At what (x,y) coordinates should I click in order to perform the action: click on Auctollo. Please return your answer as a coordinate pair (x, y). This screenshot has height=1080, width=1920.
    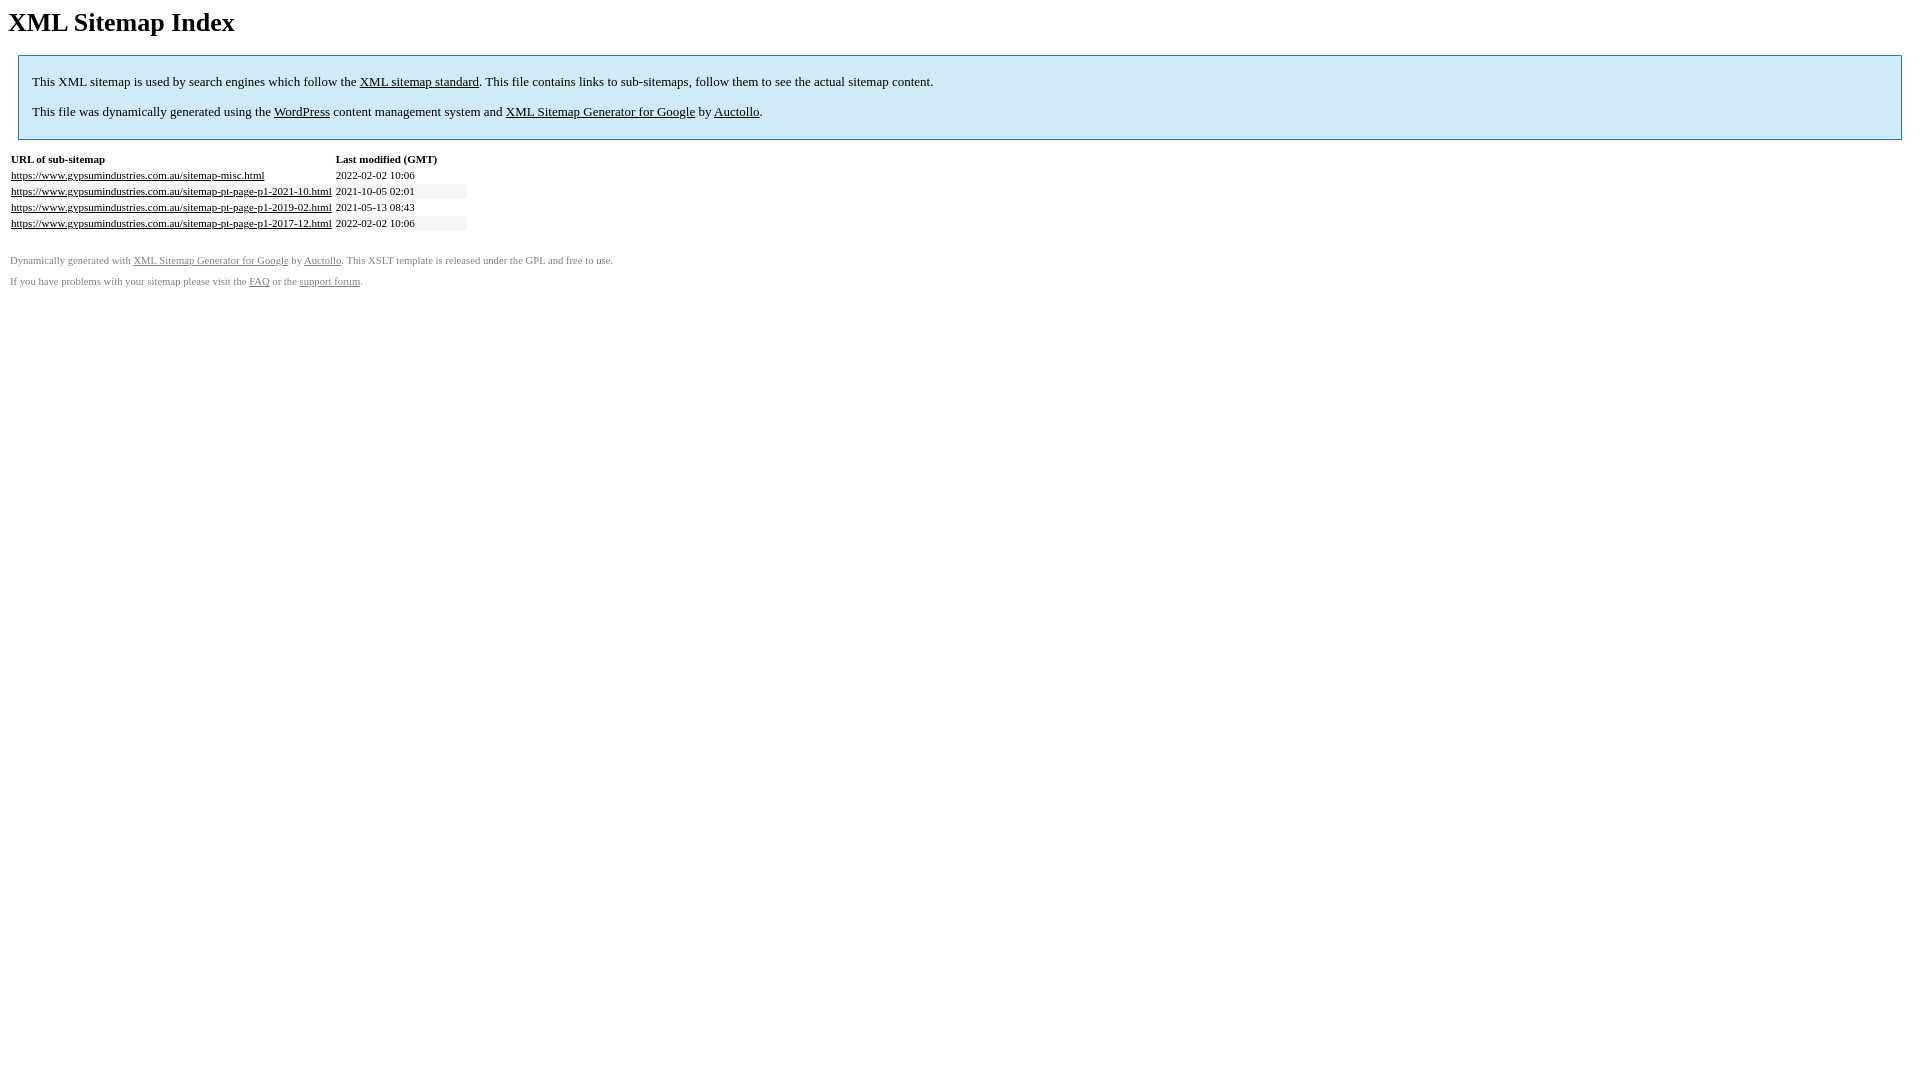
    Looking at the image, I should click on (737, 112).